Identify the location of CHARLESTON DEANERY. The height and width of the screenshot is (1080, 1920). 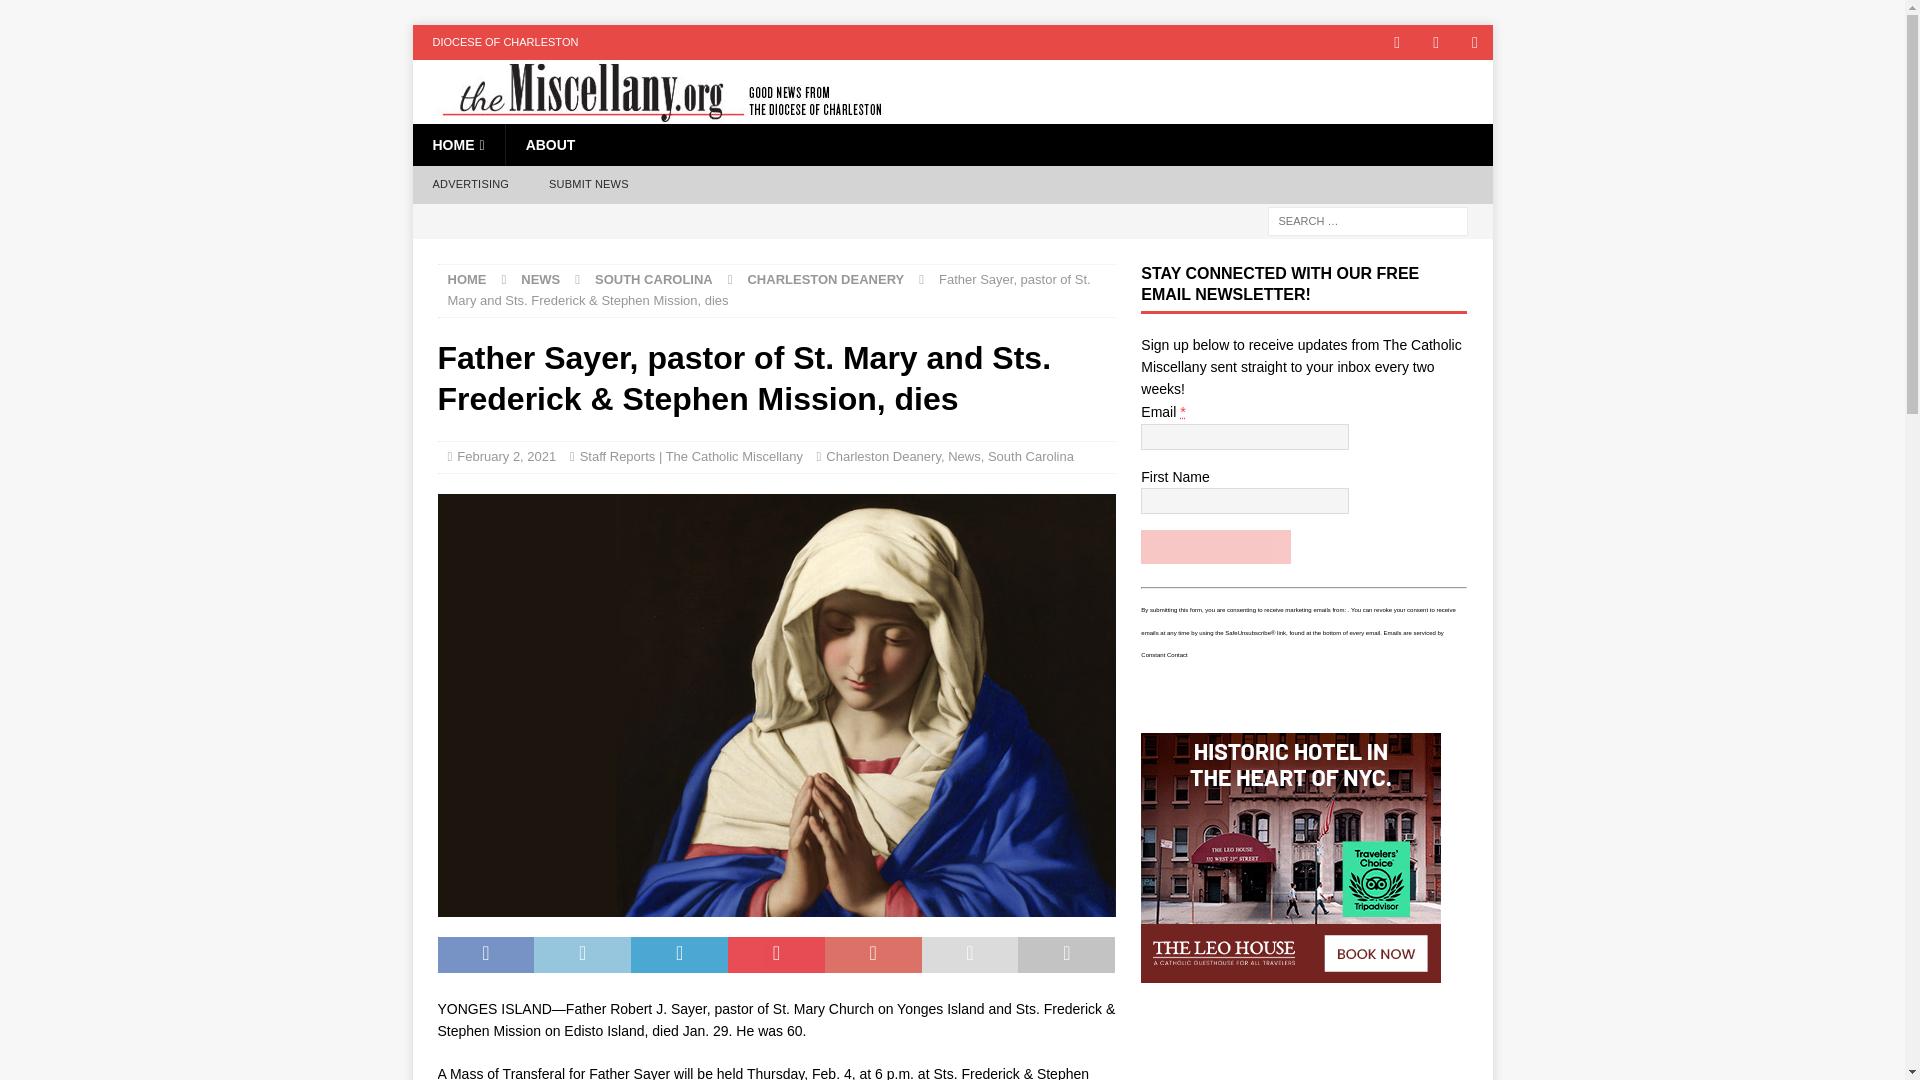
(825, 280).